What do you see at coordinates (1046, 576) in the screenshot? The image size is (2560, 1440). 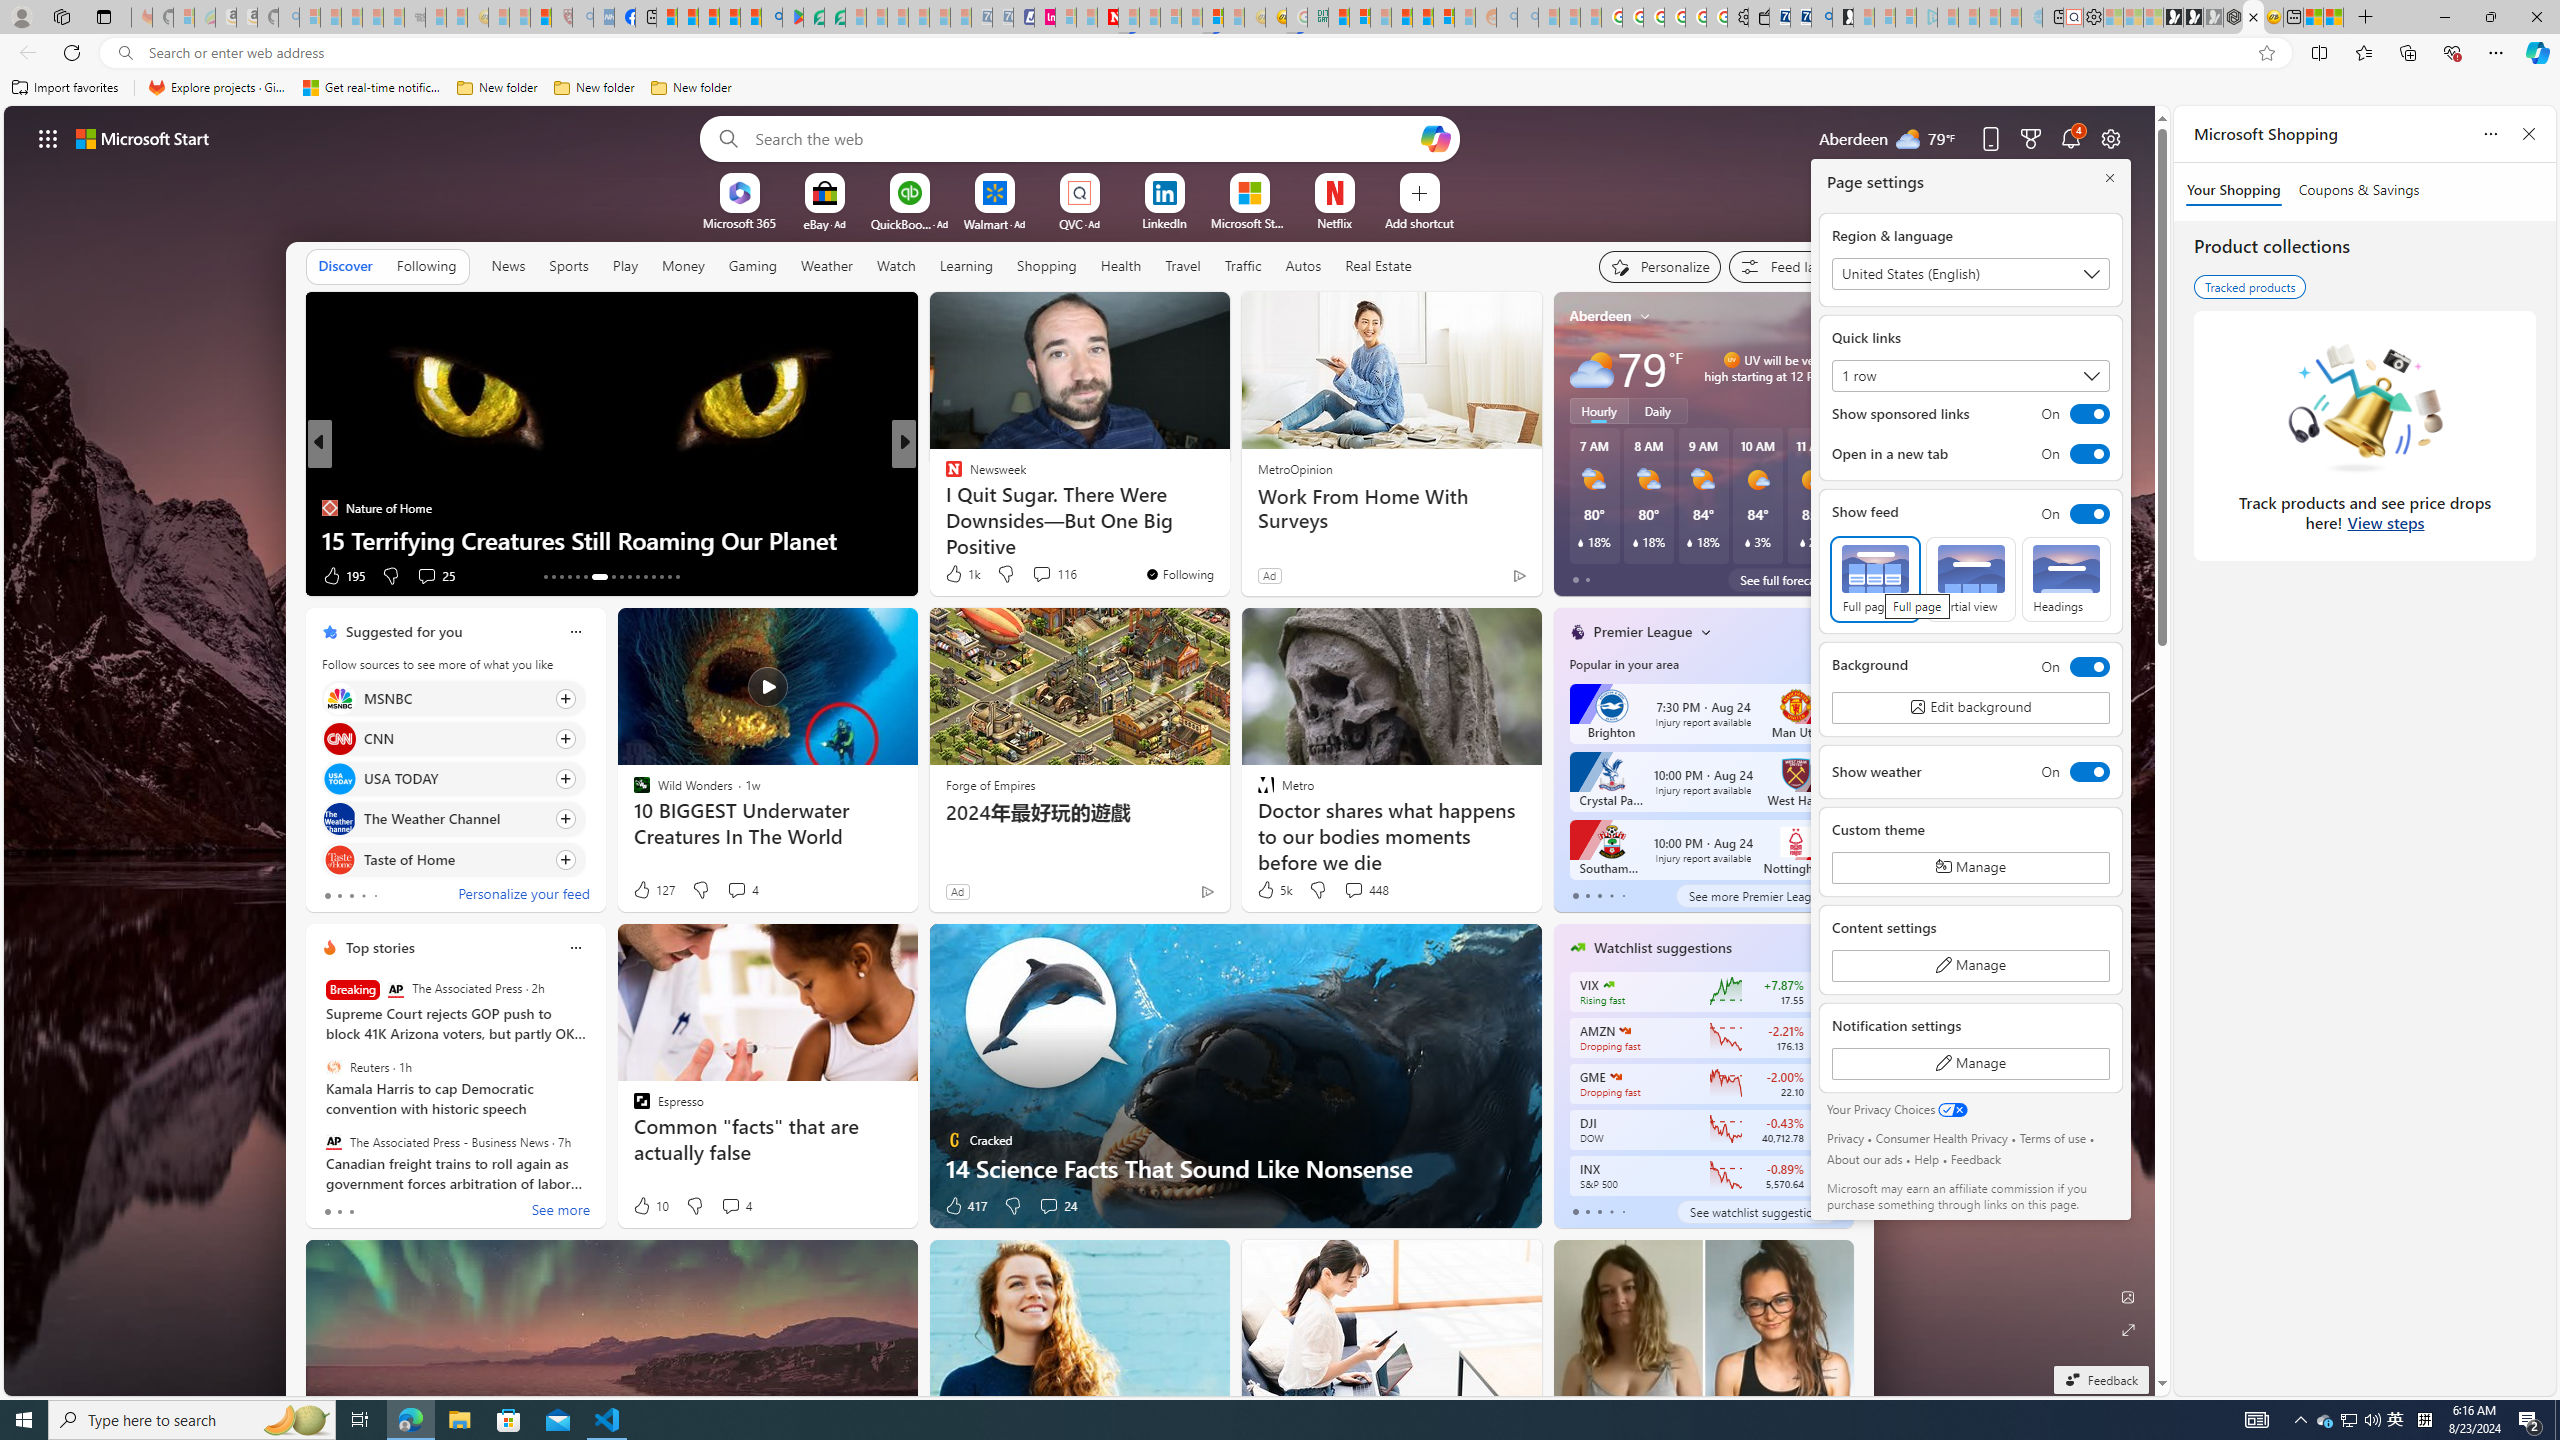 I see `View comments 307 Comment` at bounding box center [1046, 576].